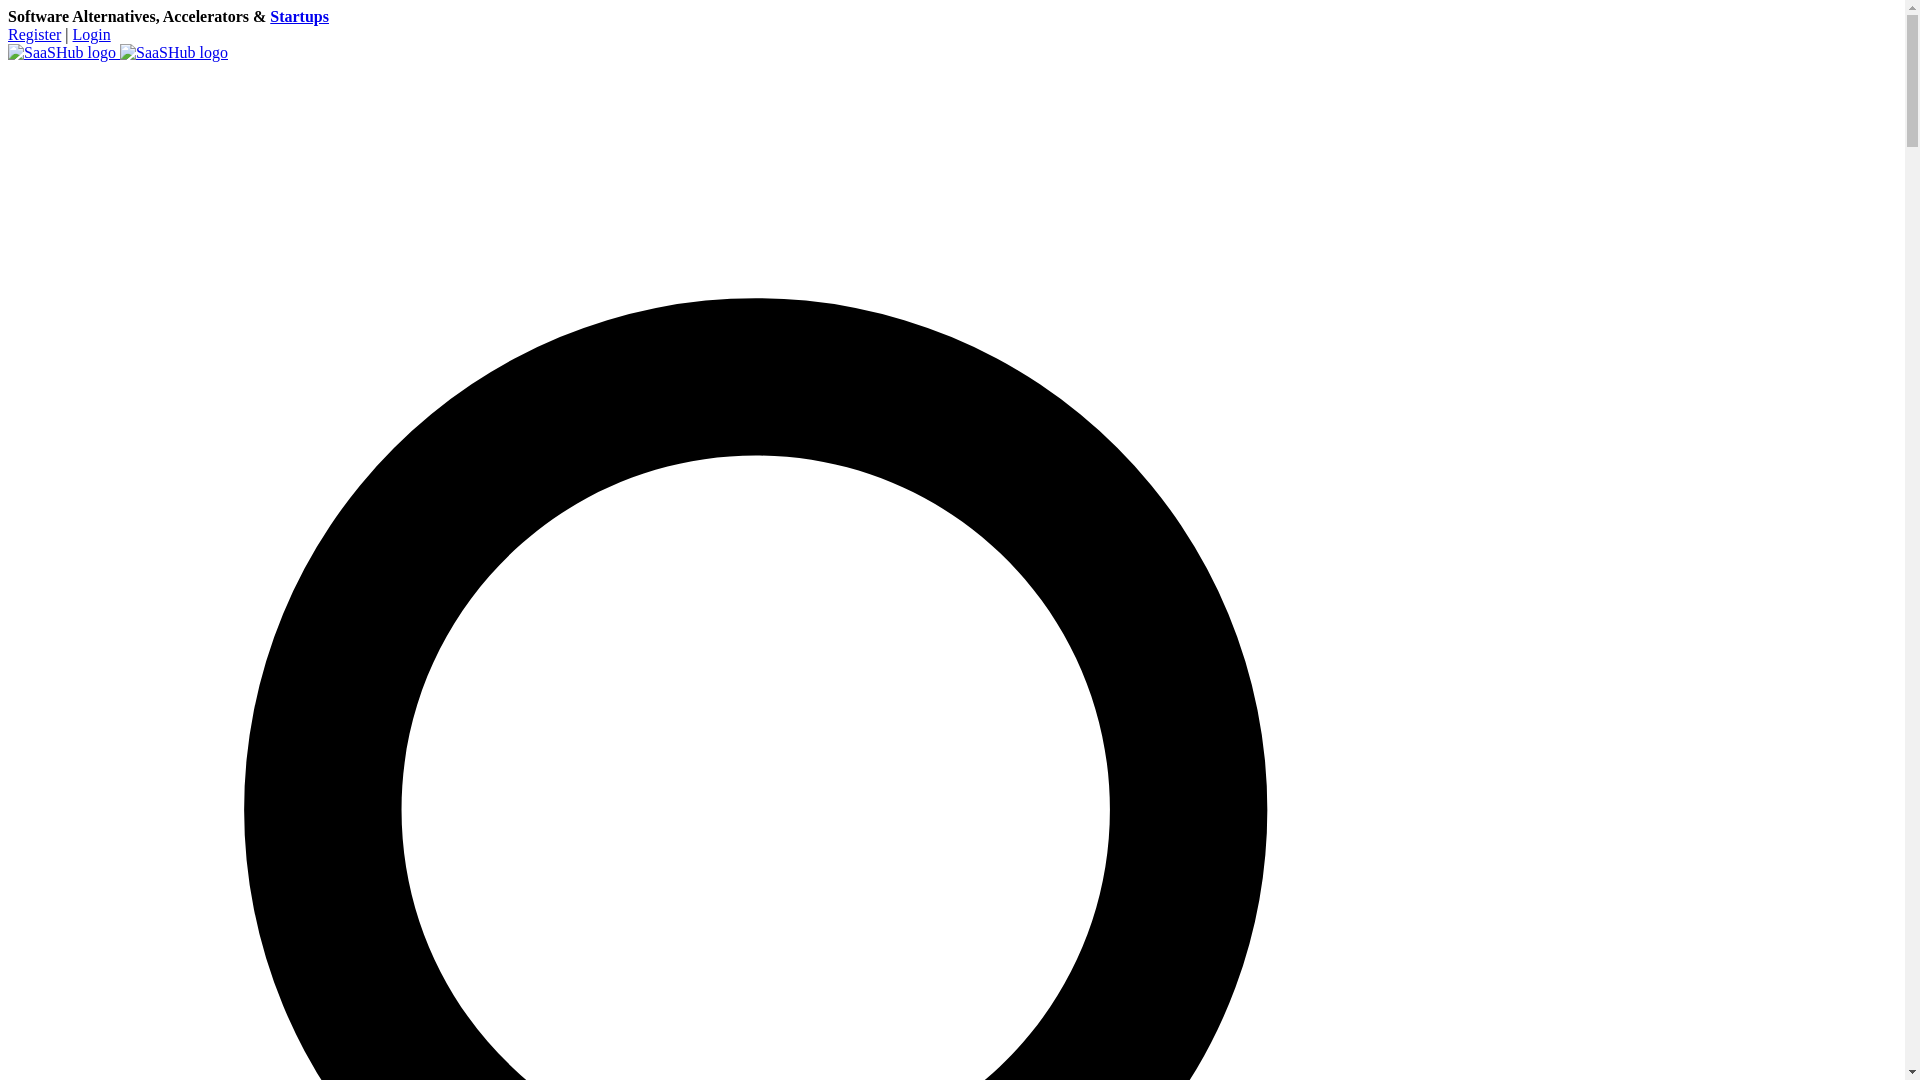  I want to click on Startups, so click(299, 16).